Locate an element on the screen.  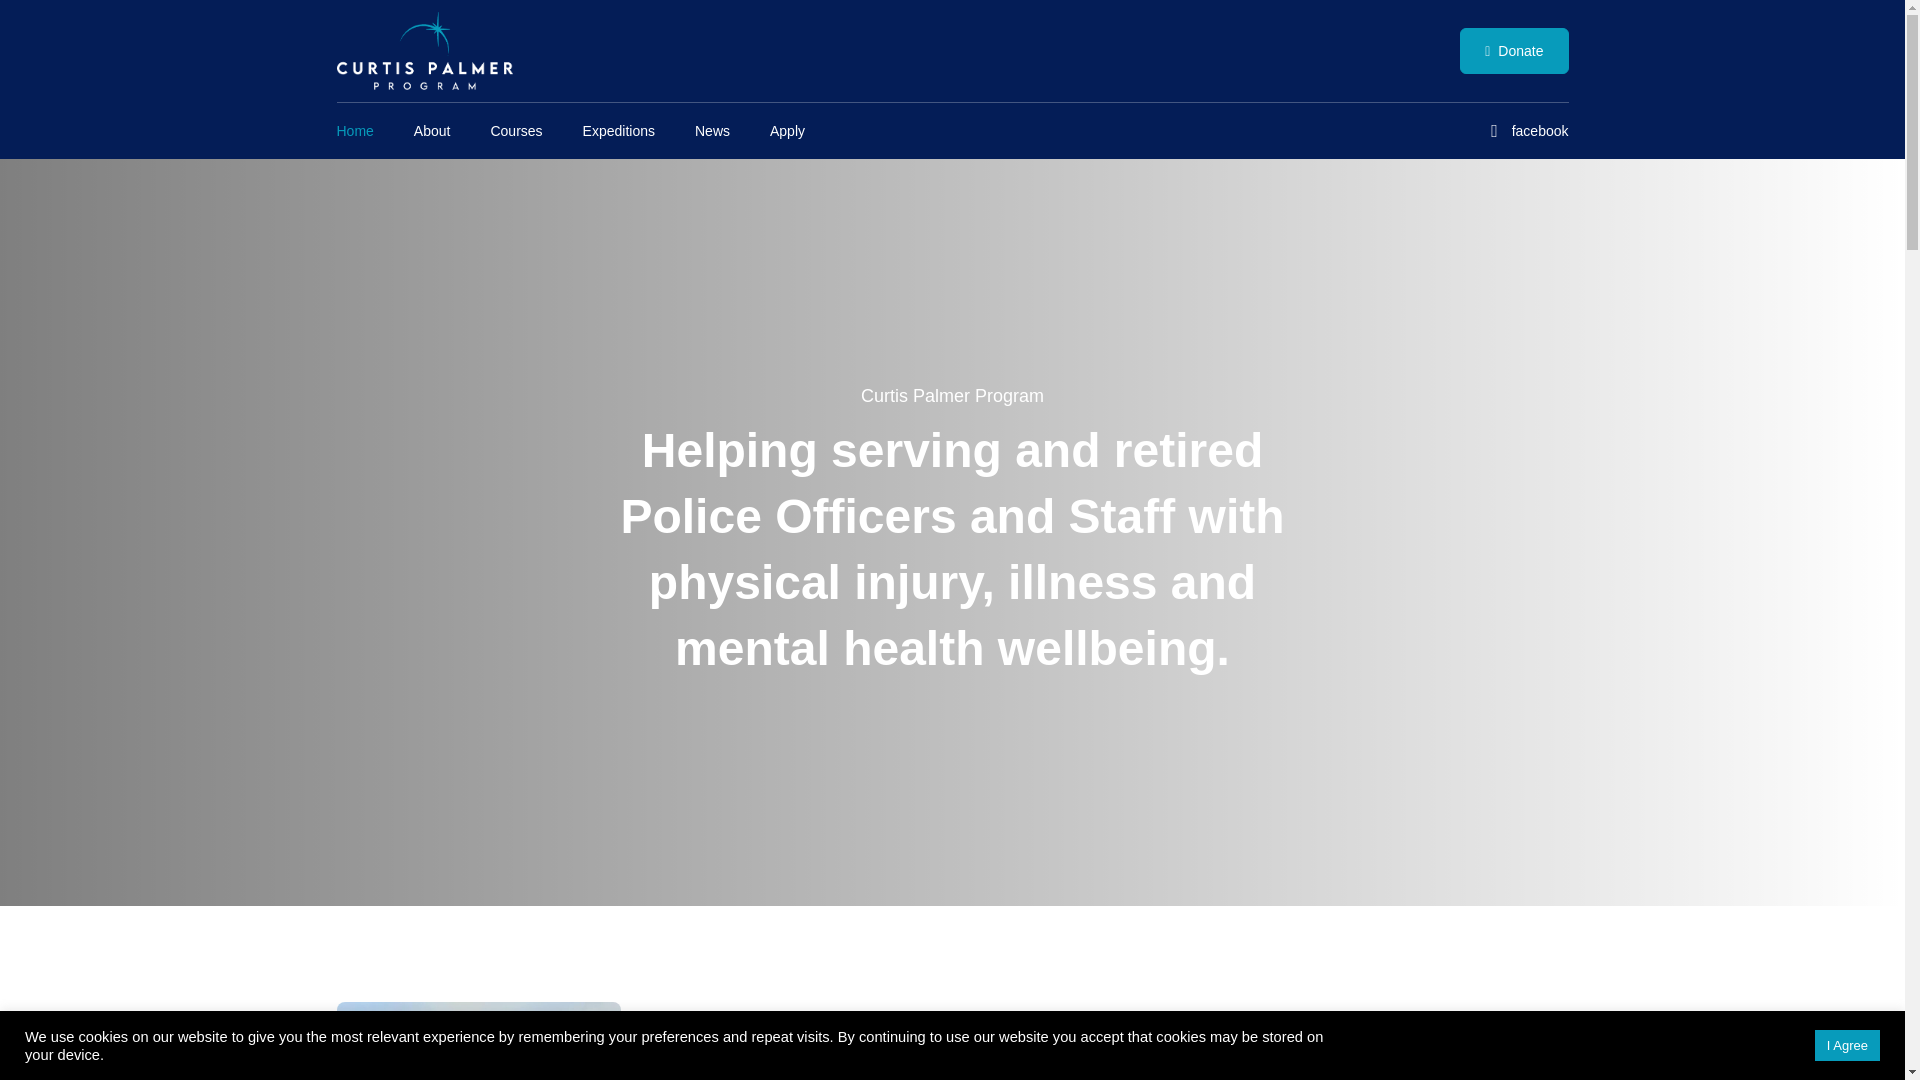
I Agree is located at coordinates (1846, 1045).